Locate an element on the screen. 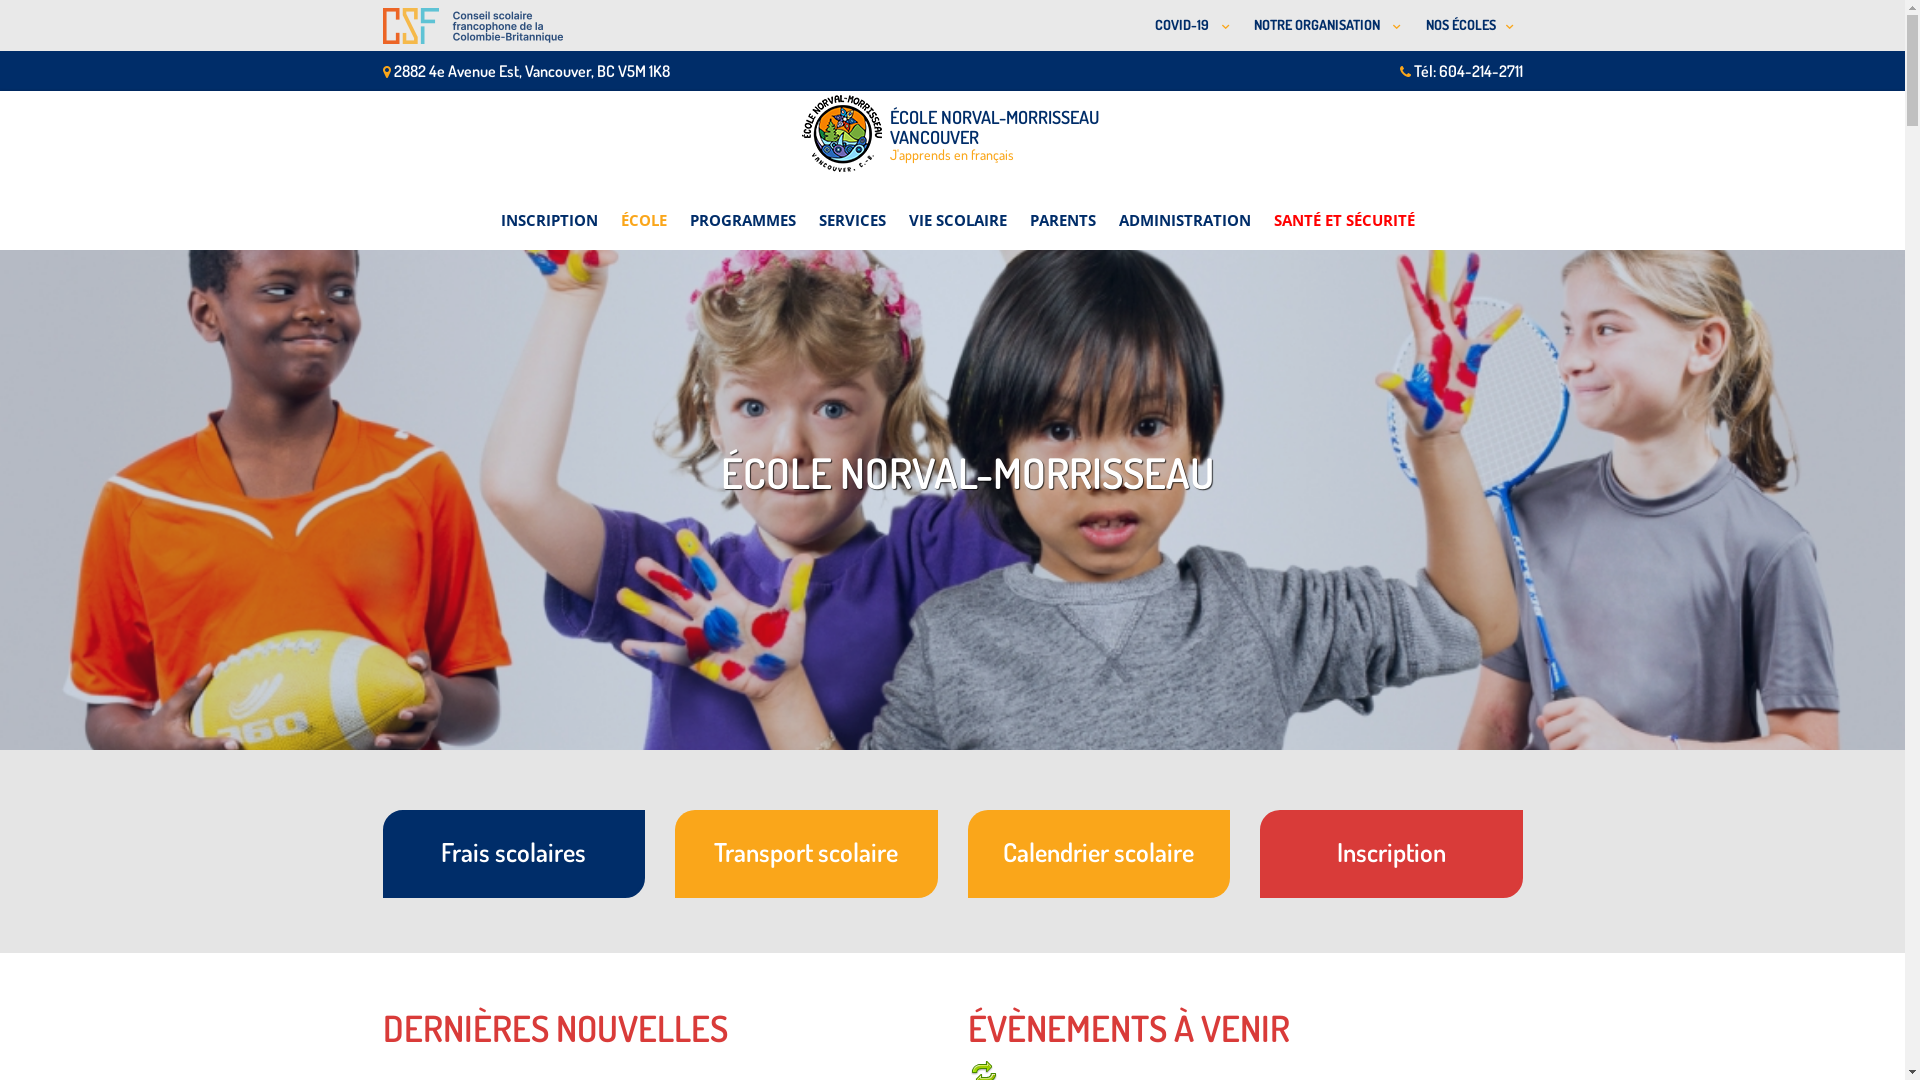 The height and width of the screenshot is (1080, 1920). ADMINISTRATION is located at coordinates (1184, 209).